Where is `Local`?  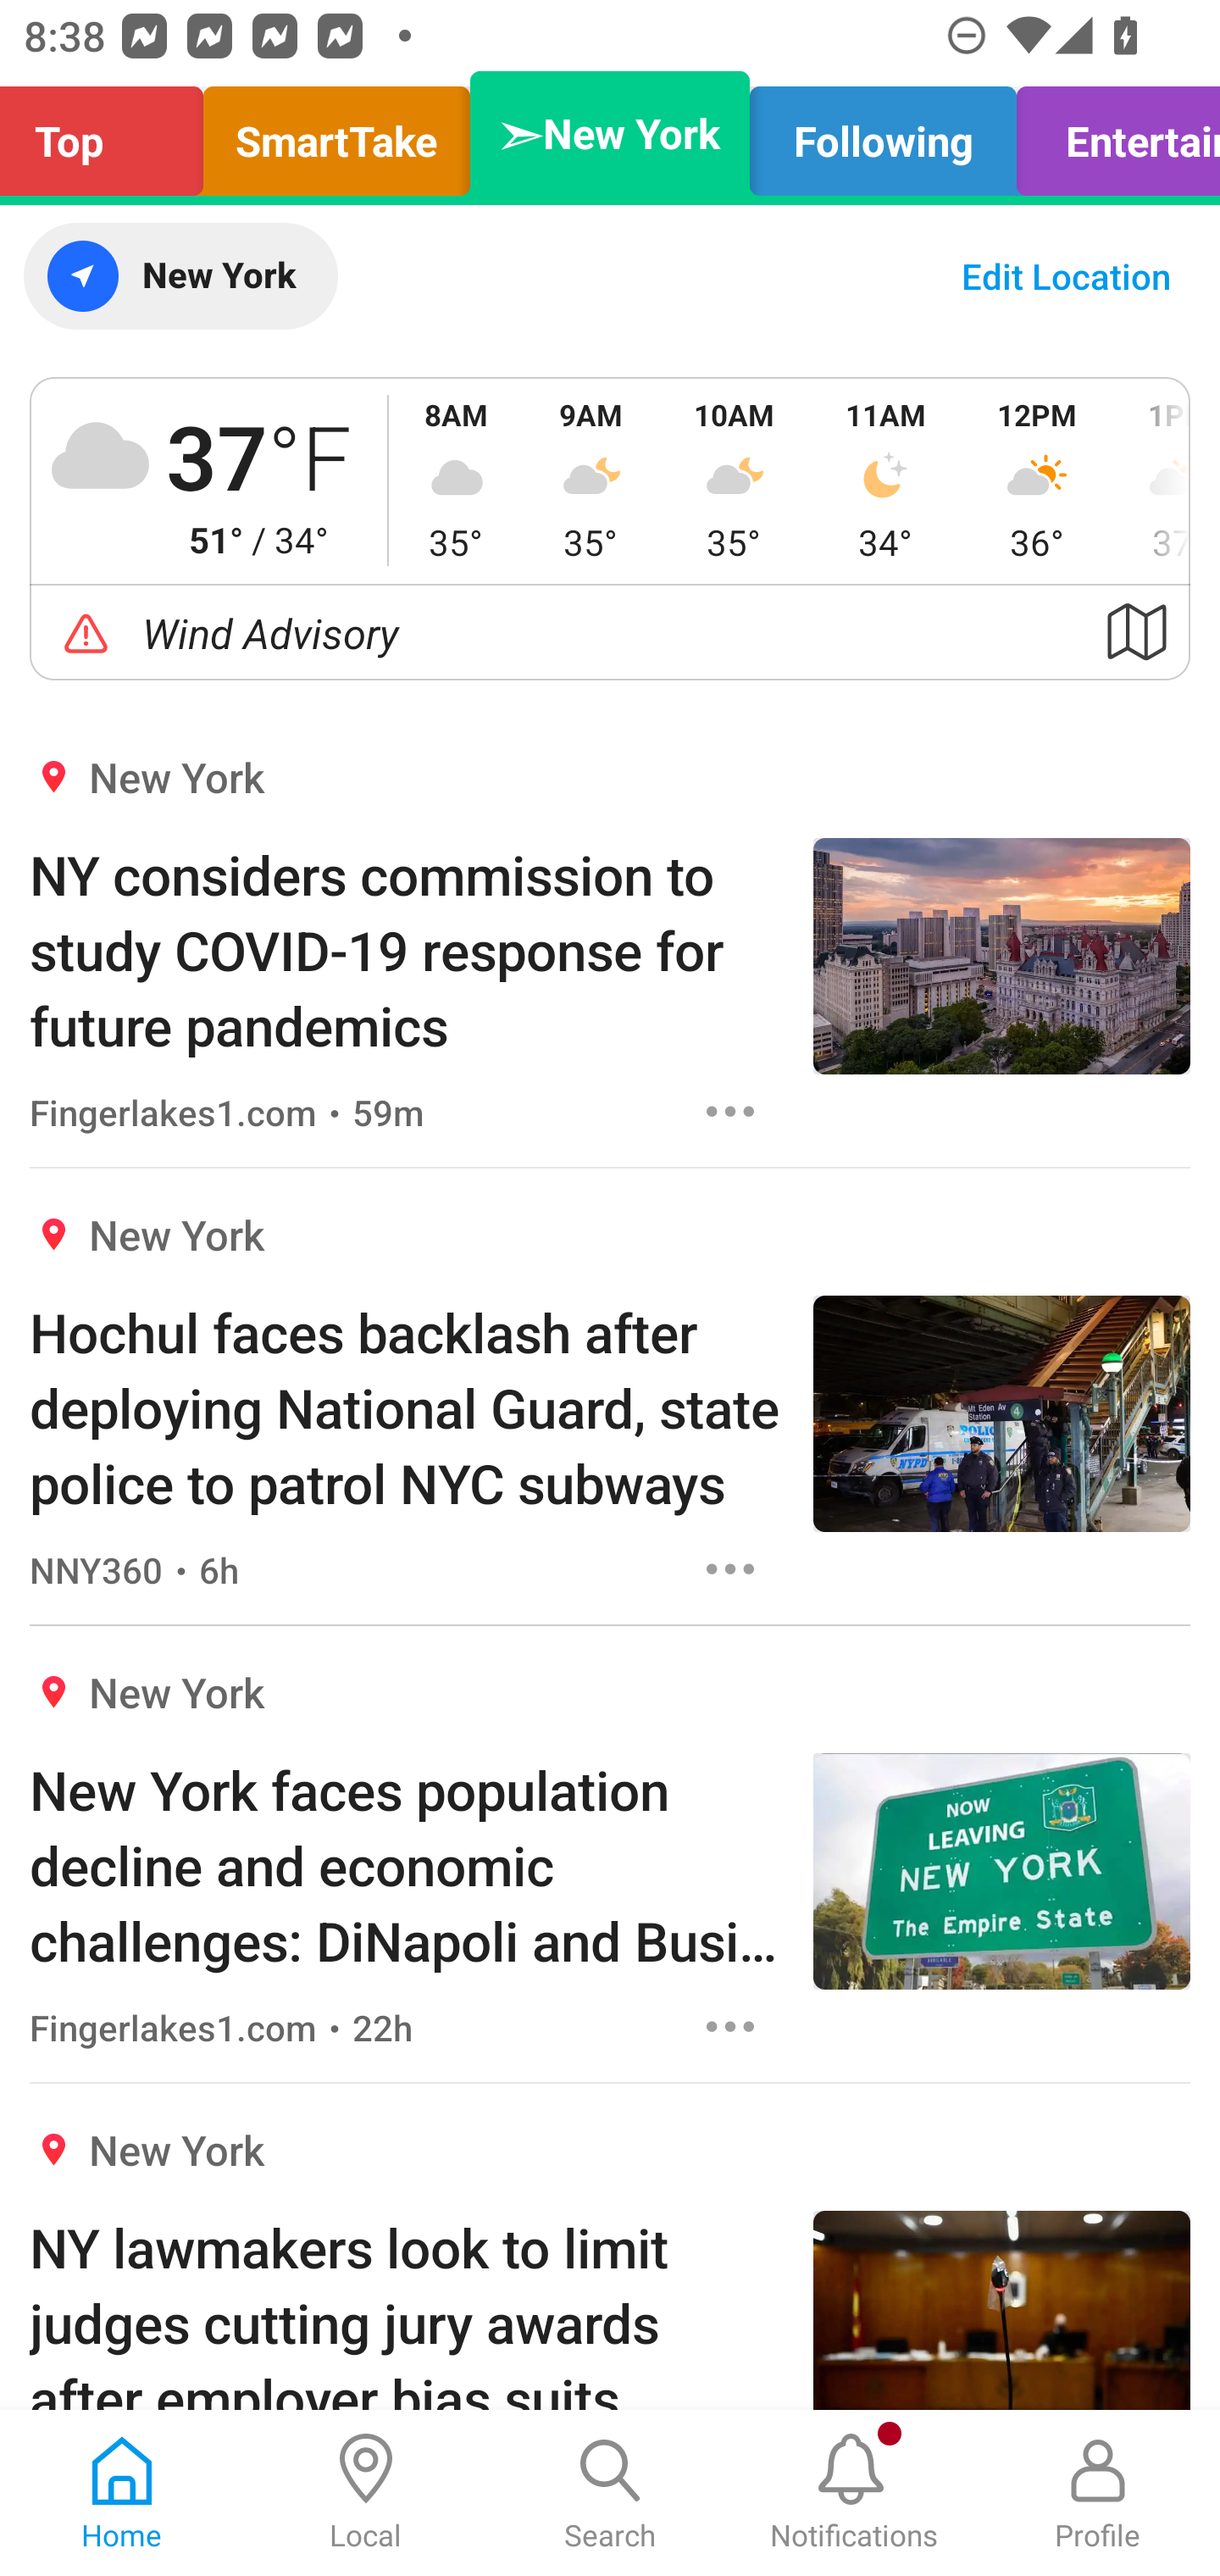
Local is located at coordinates (366, 2493).